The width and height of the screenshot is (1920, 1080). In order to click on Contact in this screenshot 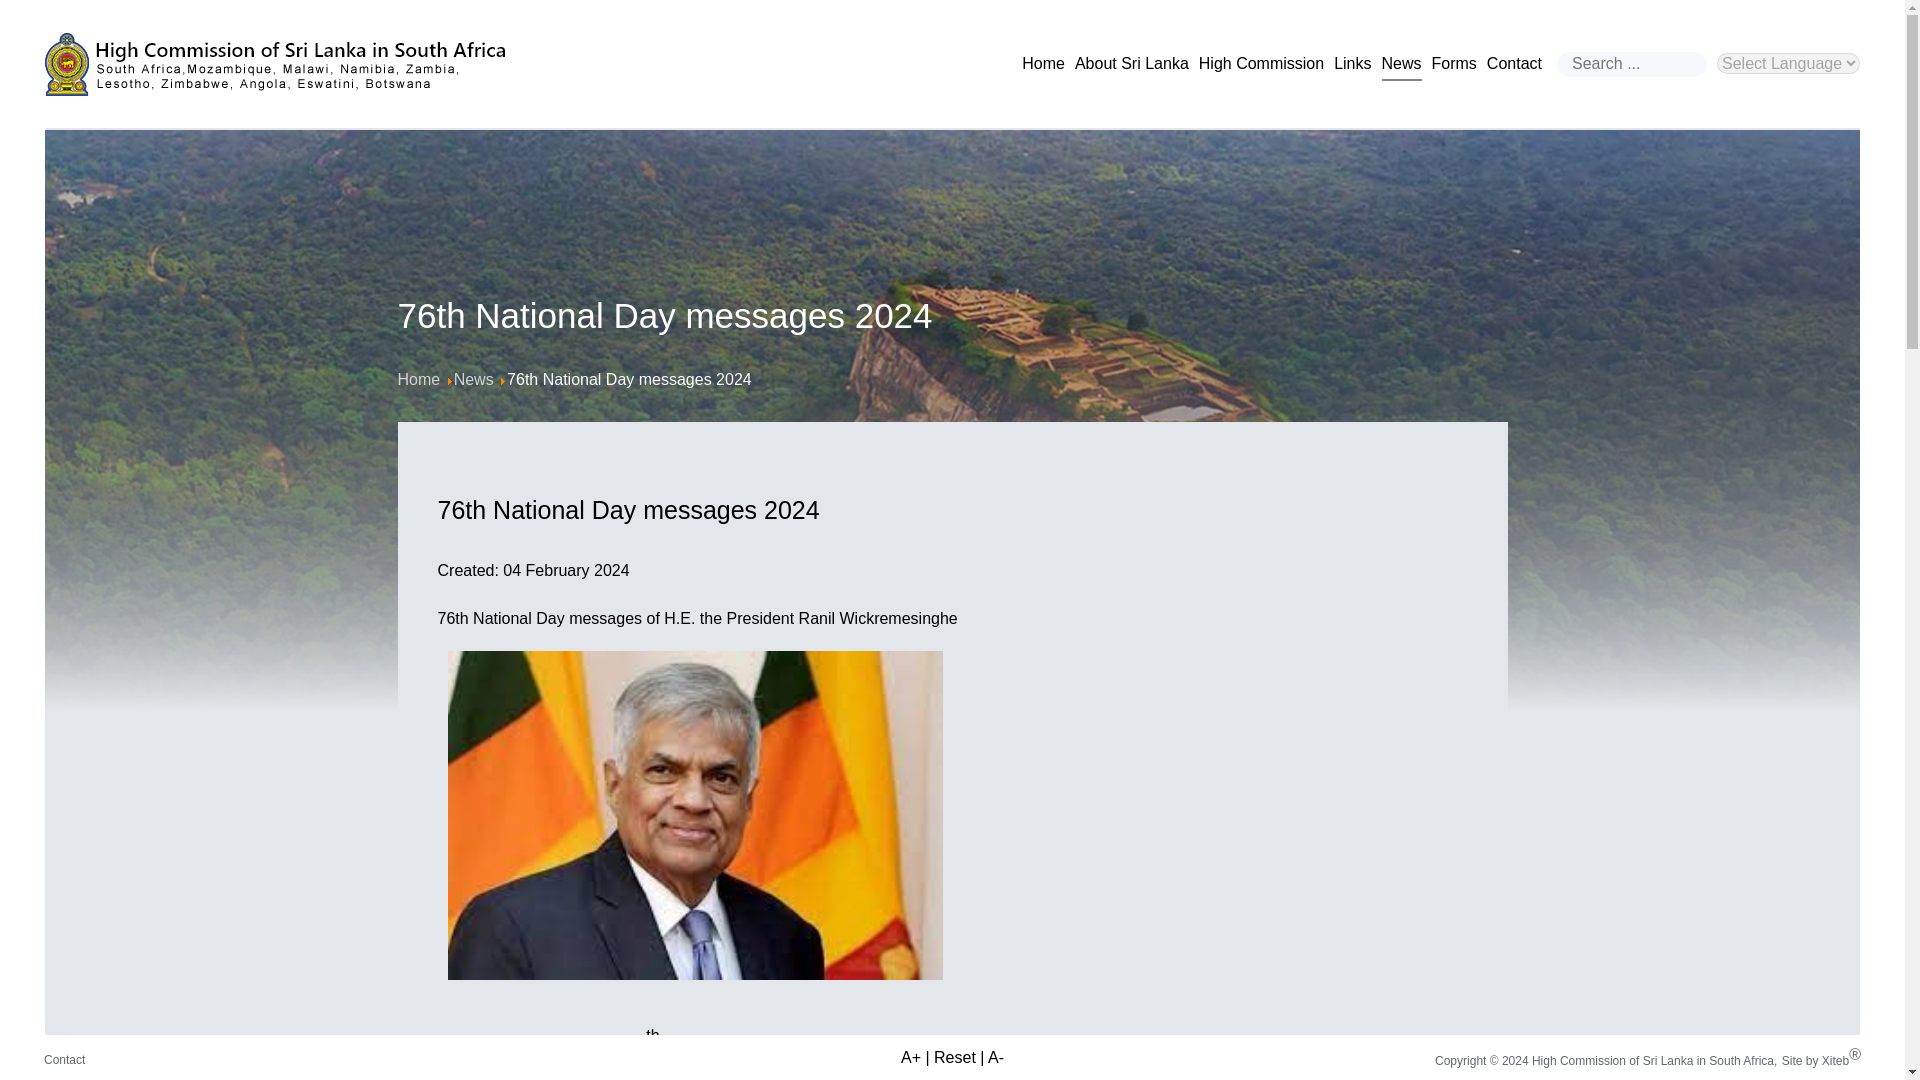, I will do `click(64, 1060)`.